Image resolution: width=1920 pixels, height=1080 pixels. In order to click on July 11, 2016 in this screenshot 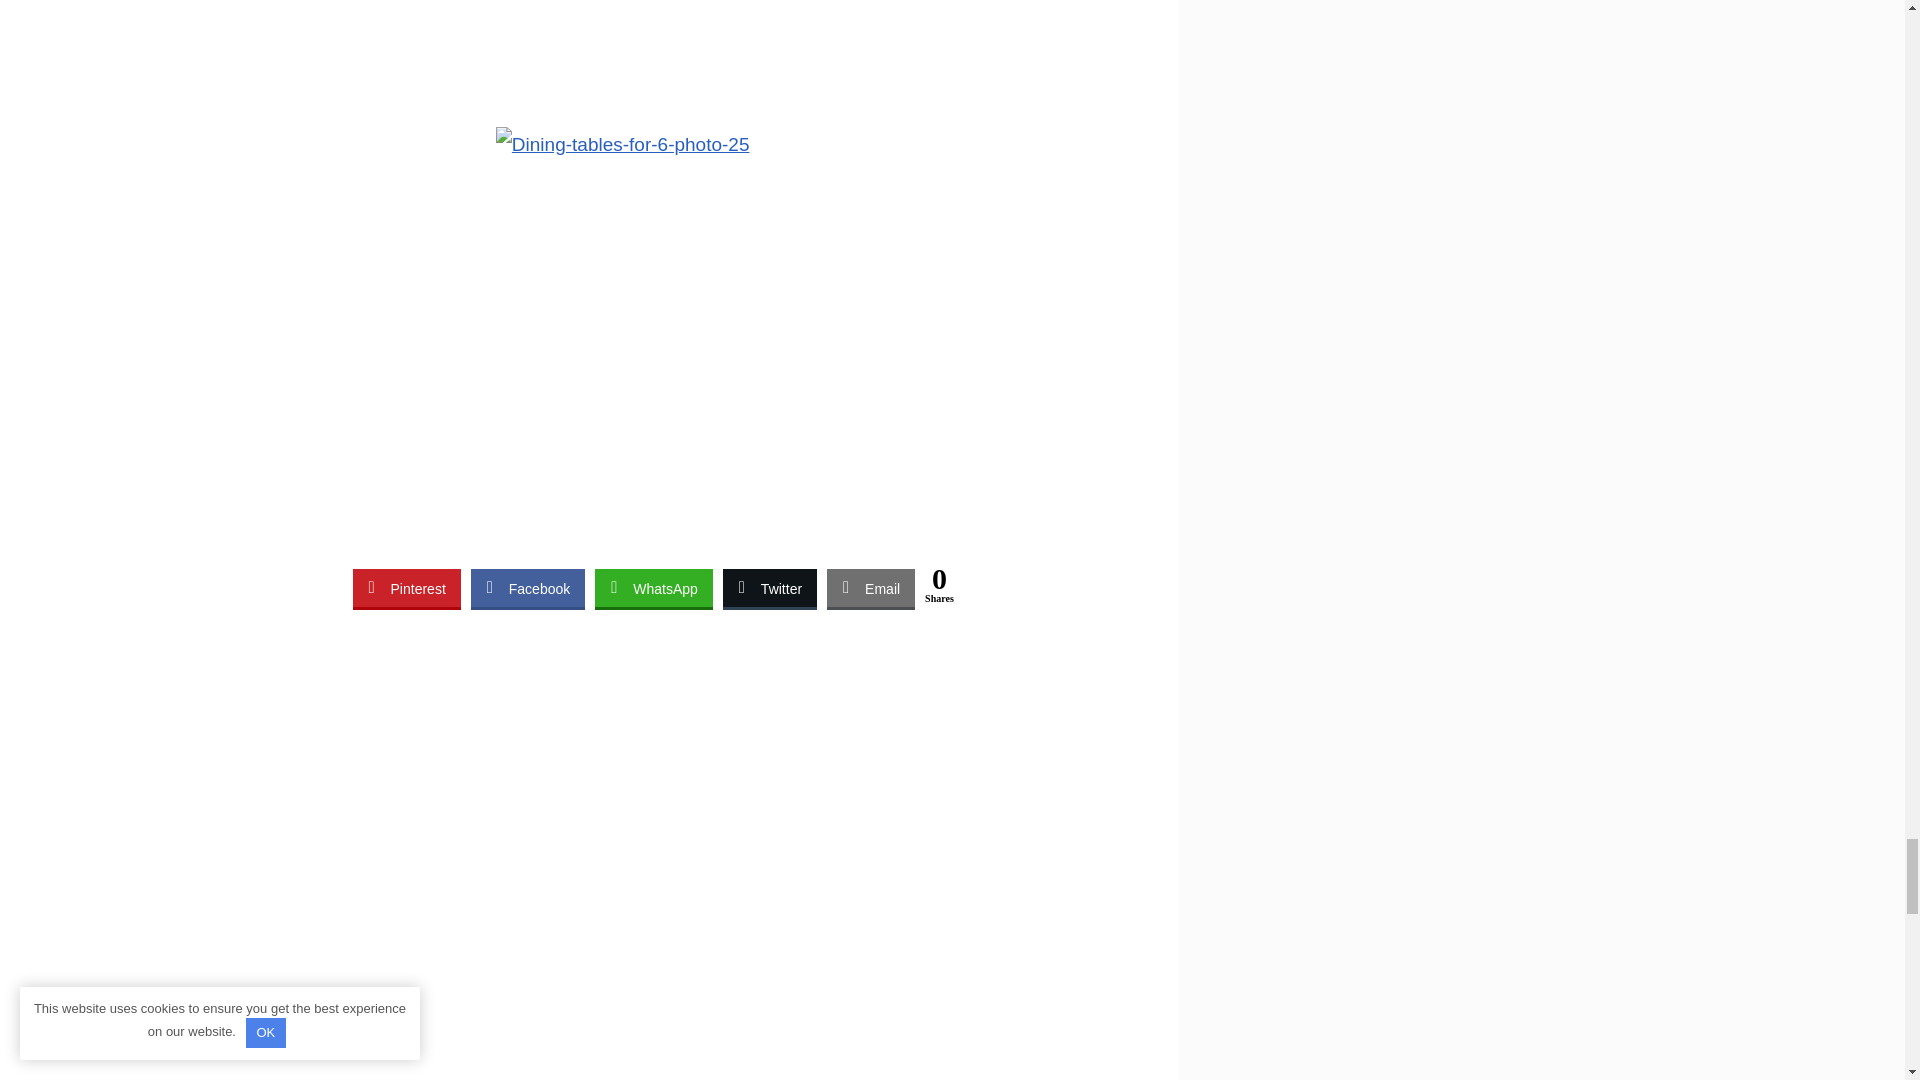, I will do `click(511, 248)`.